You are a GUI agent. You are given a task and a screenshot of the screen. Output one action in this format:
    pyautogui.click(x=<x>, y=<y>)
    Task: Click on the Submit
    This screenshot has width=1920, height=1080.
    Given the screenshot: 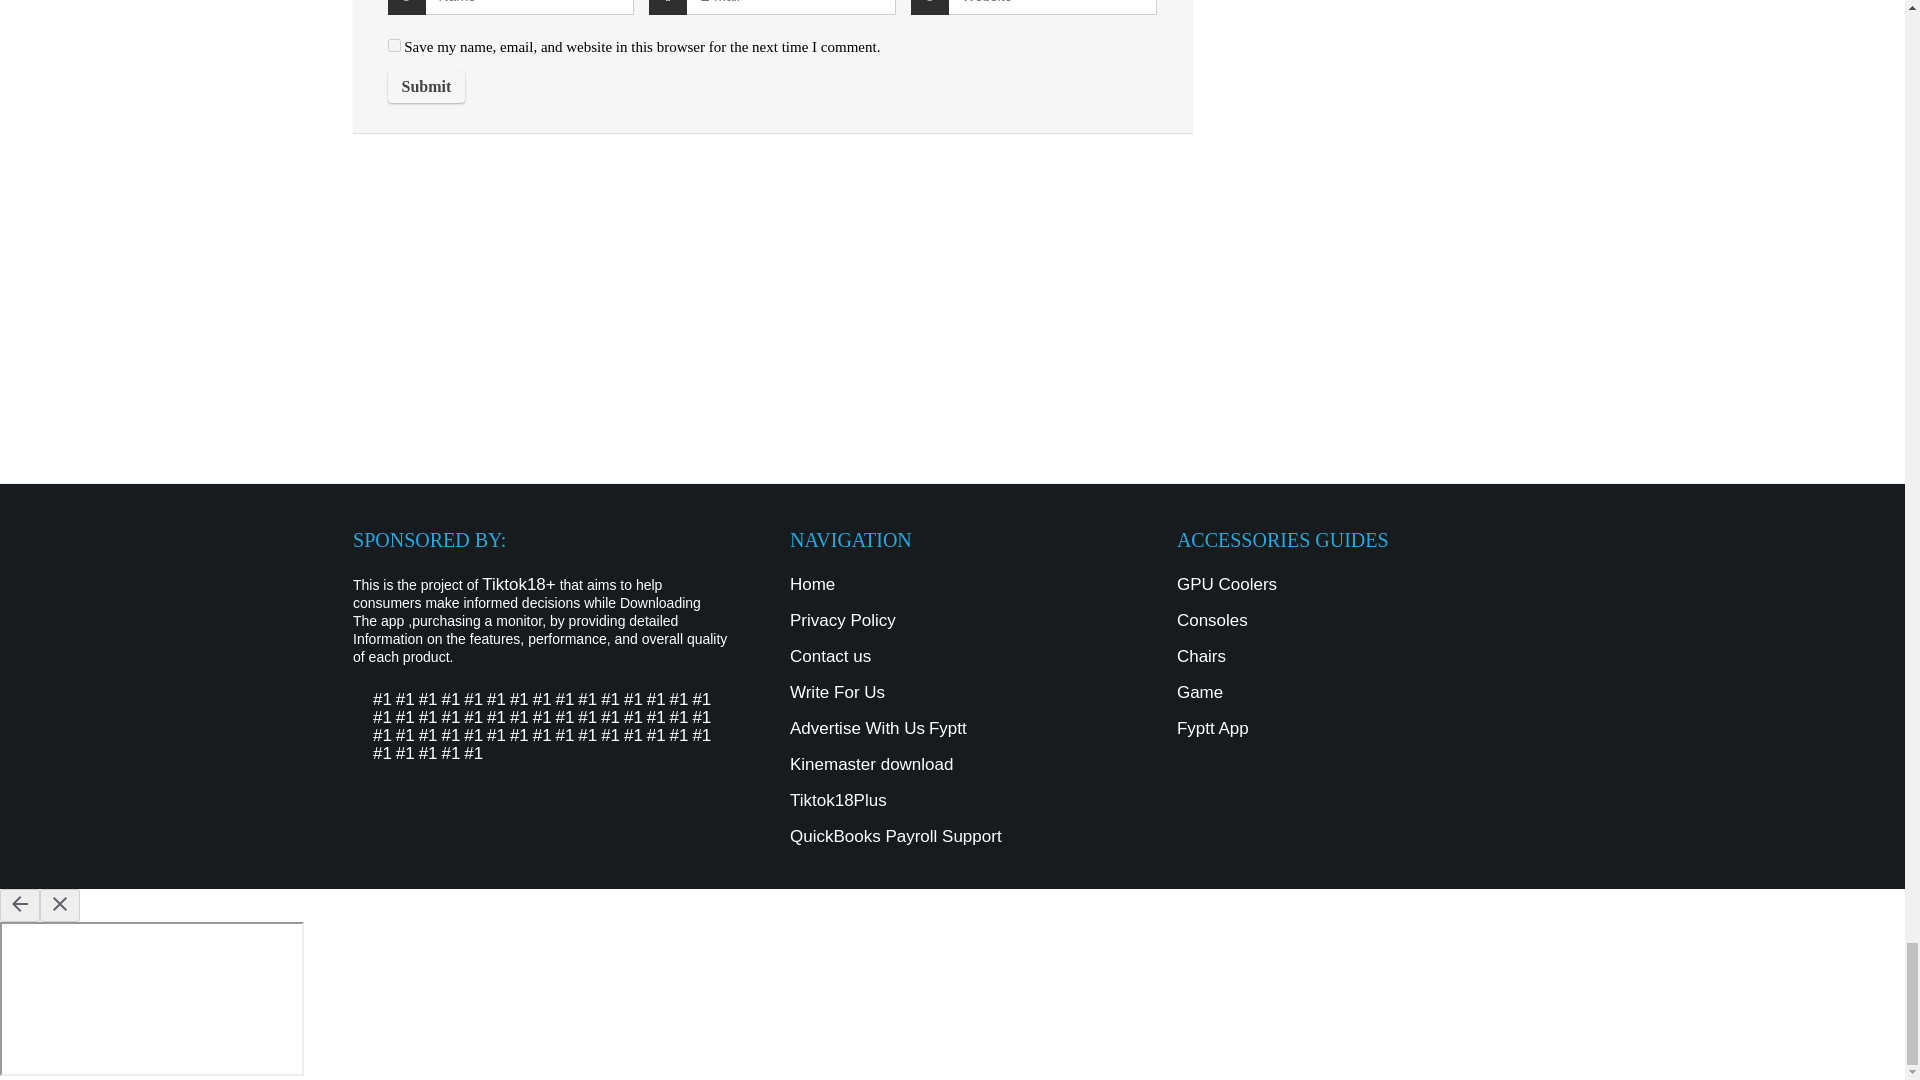 What is the action you would take?
    pyautogui.click(x=426, y=86)
    